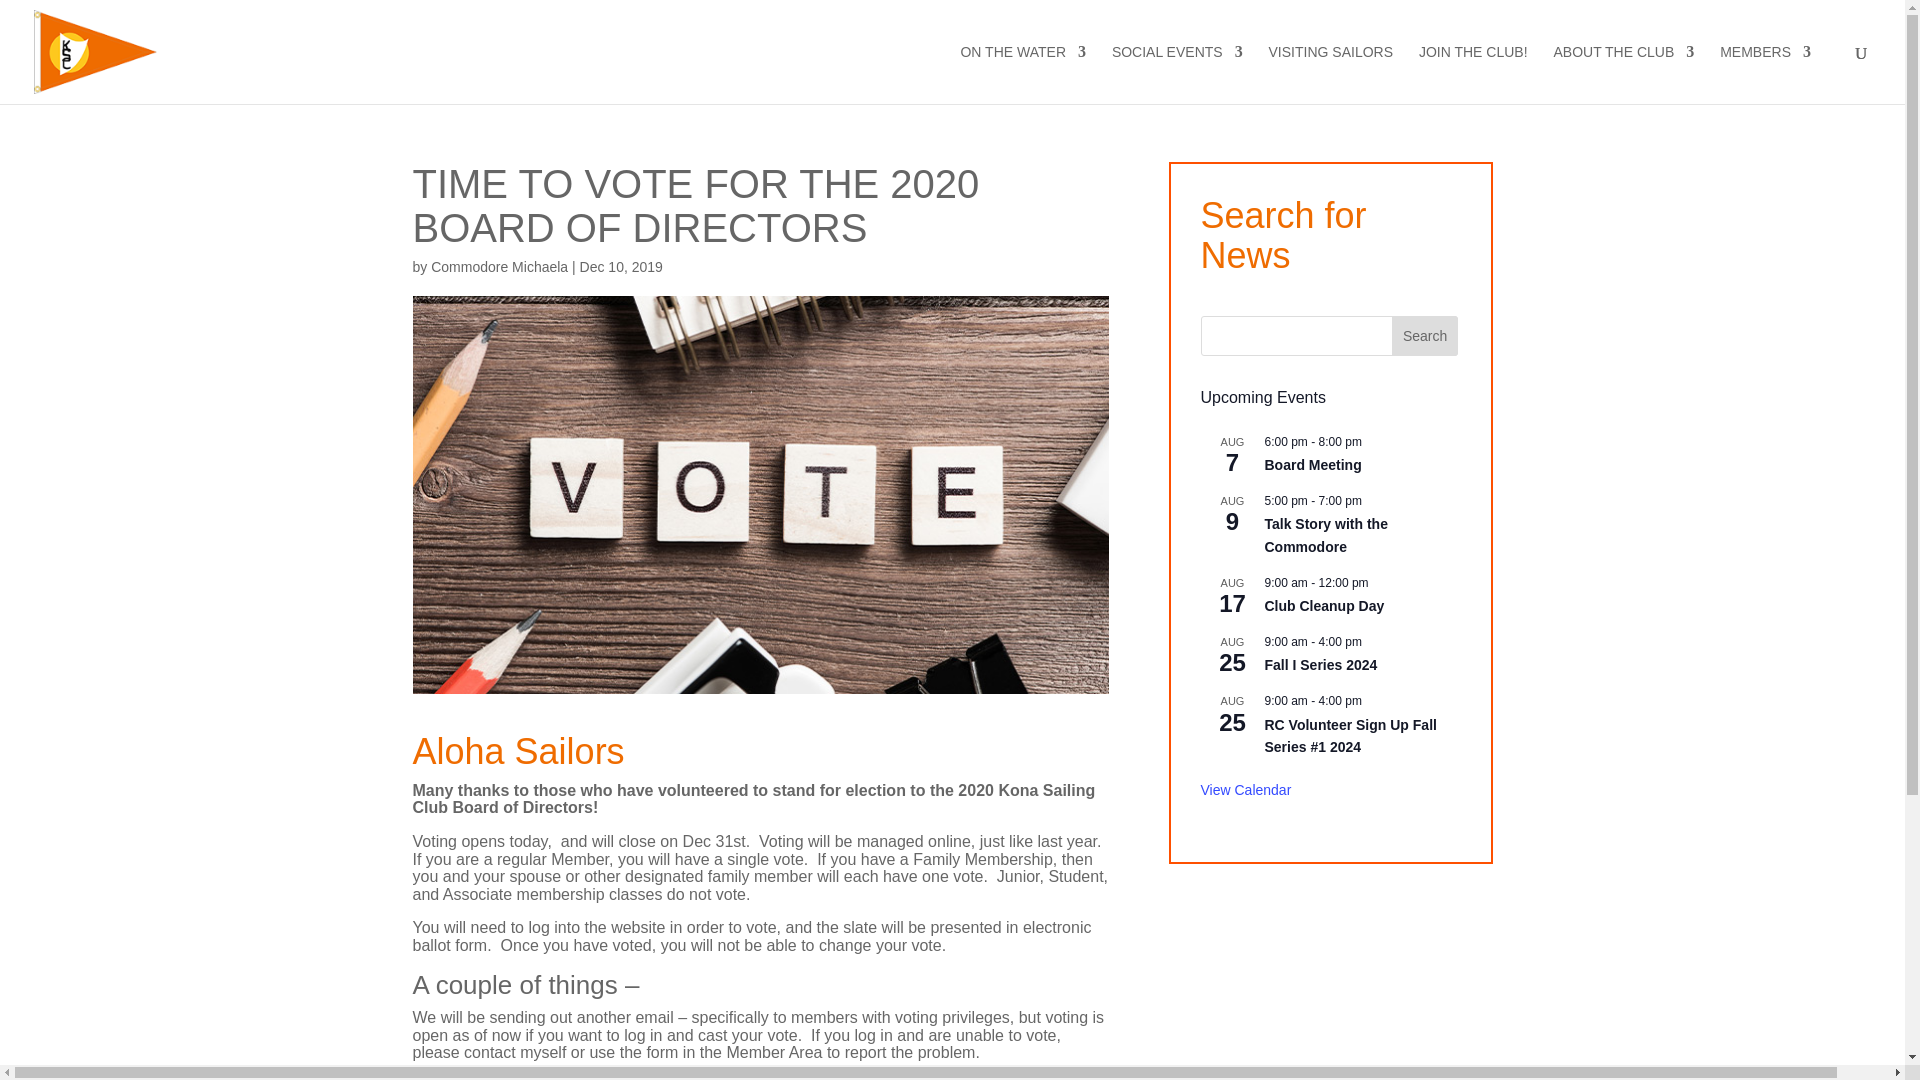  I want to click on SOCIAL EVENTS, so click(1176, 74).